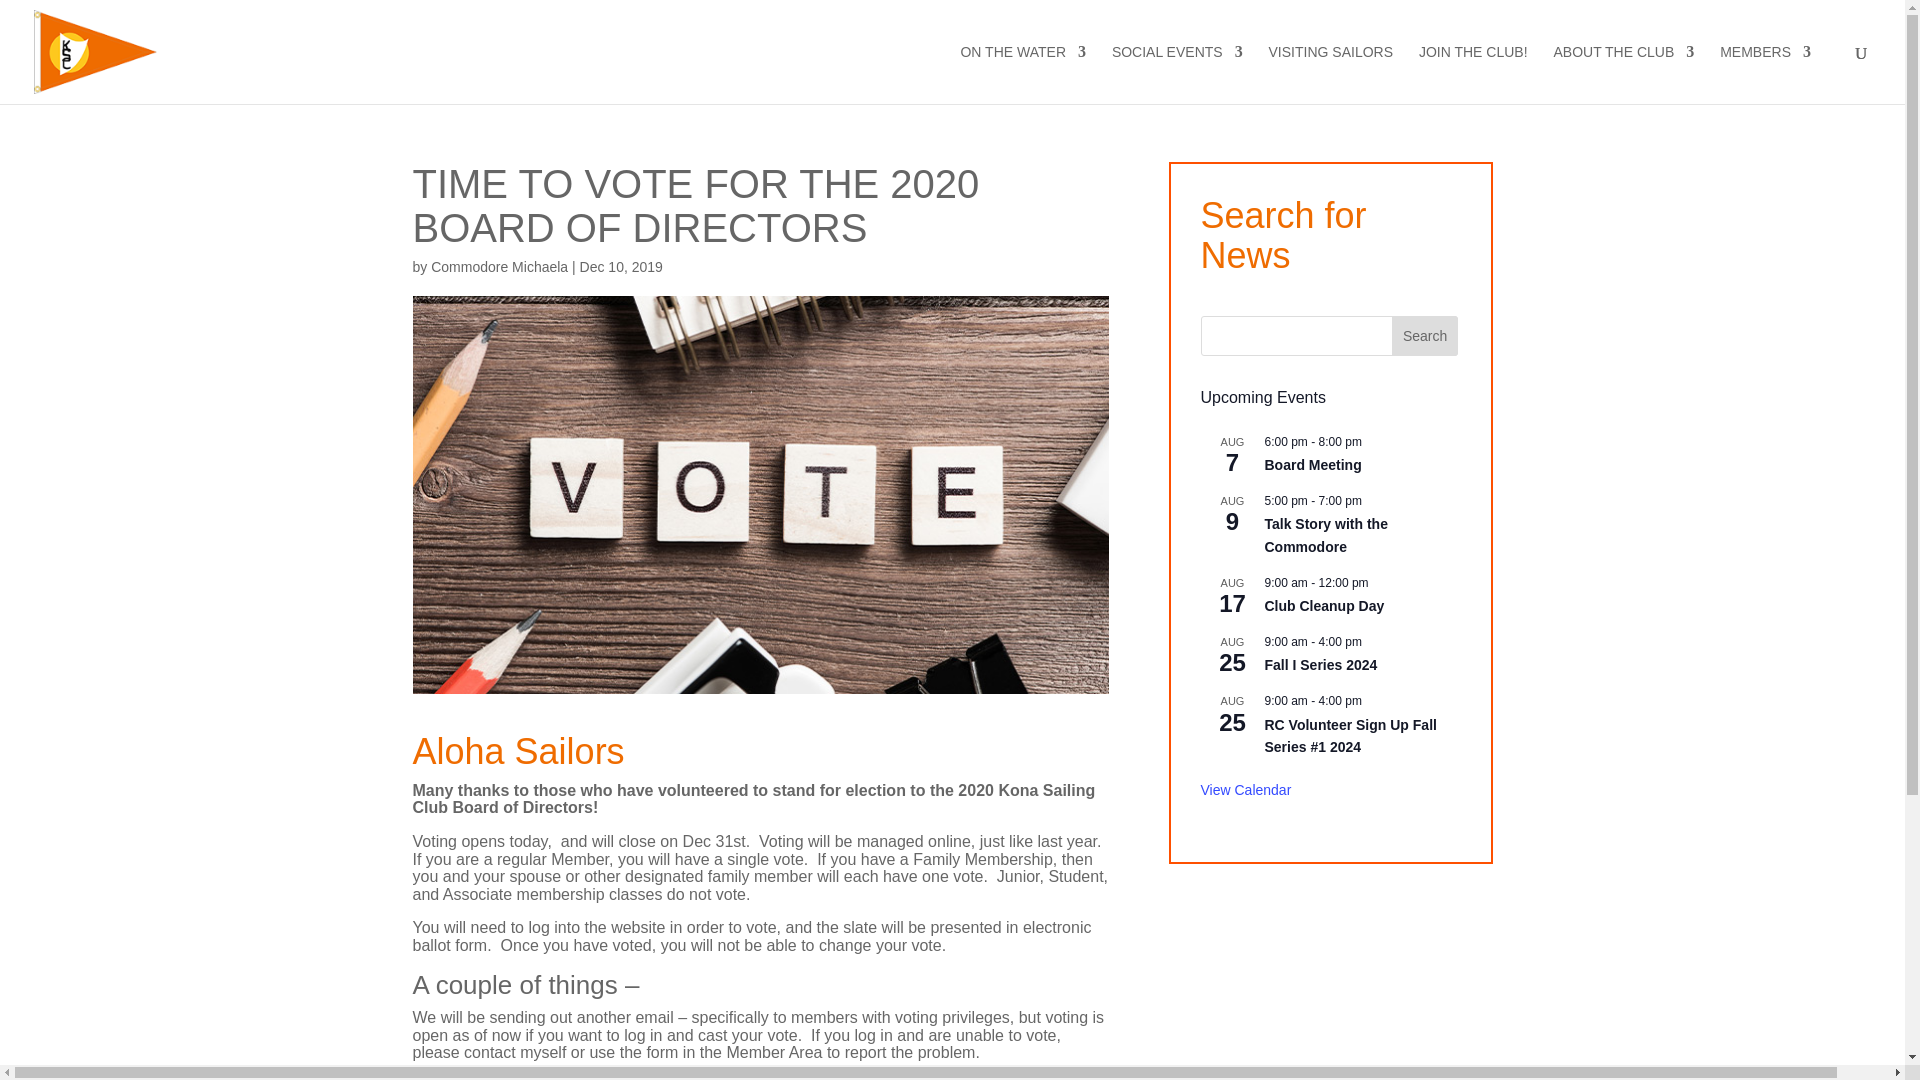  I want to click on SOCIAL EVENTS, so click(1176, 74).